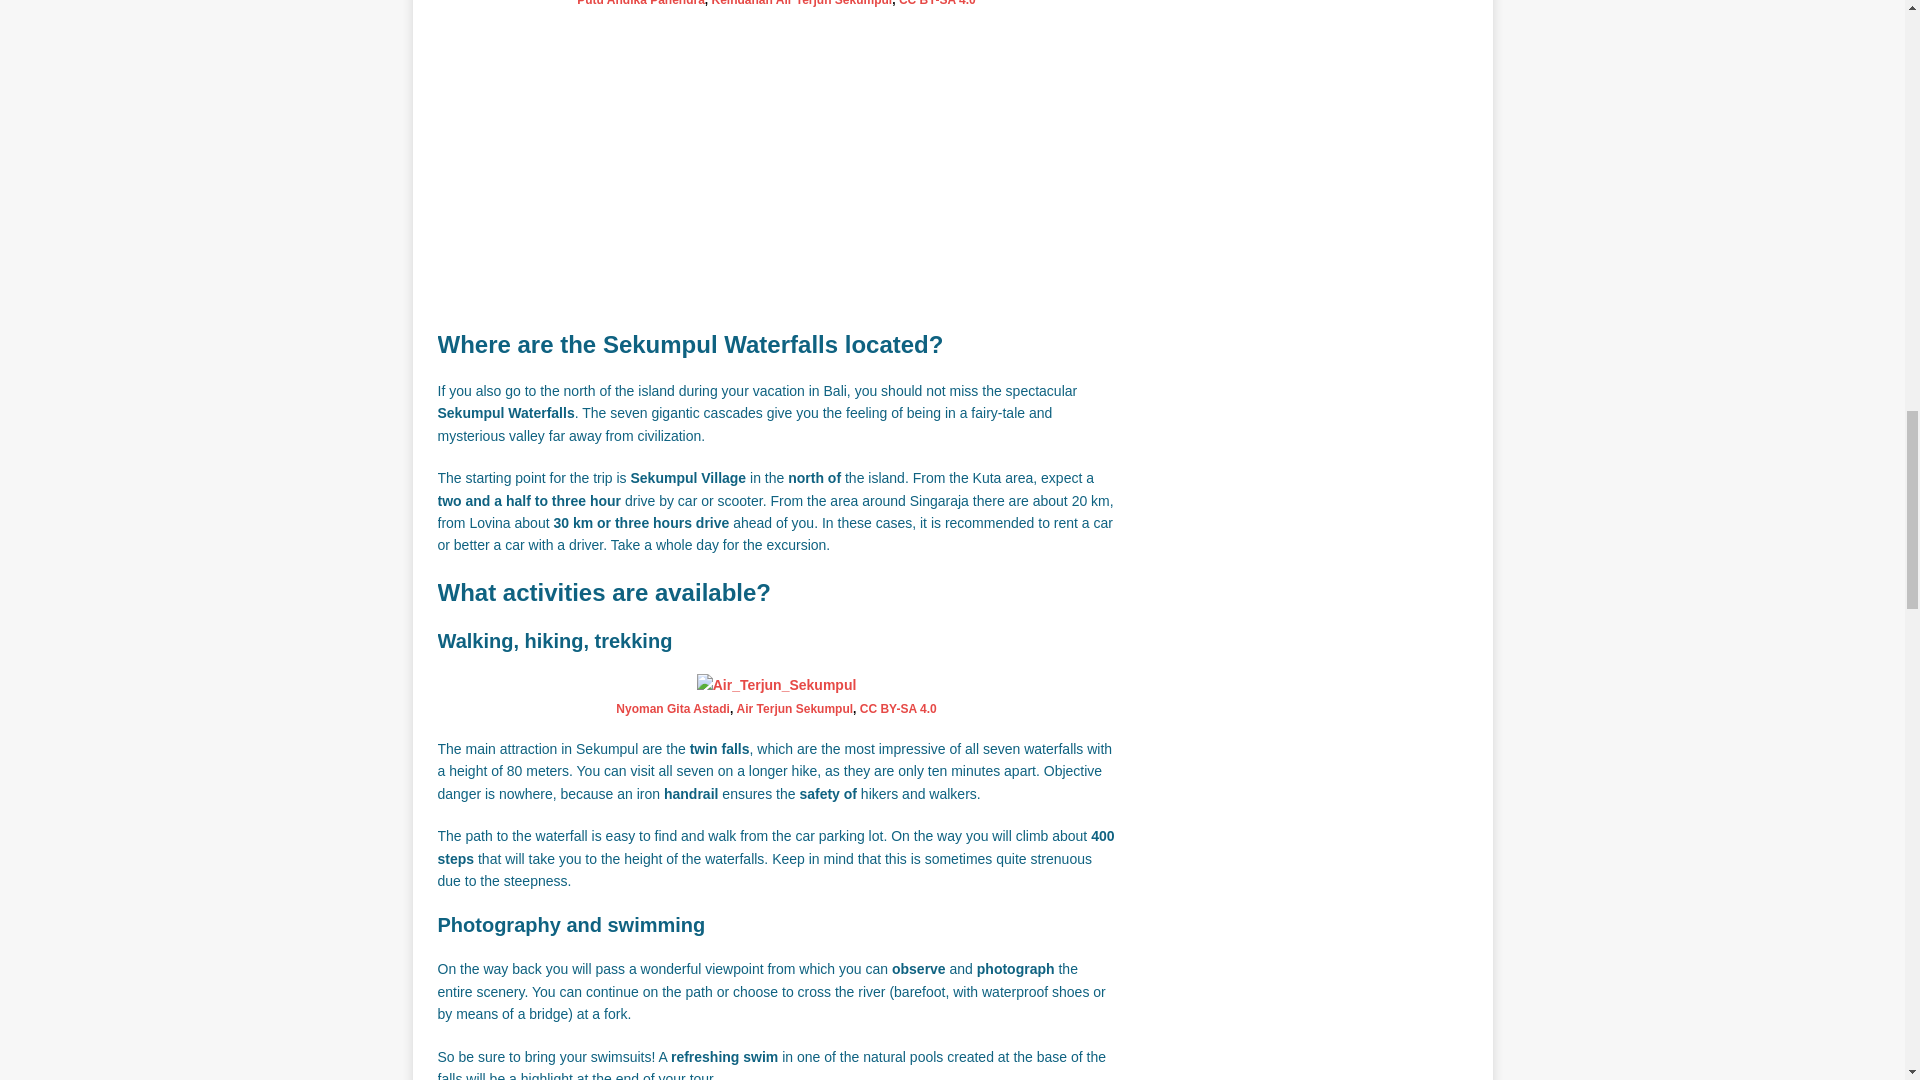 The height and width of the screenshot is (1080, 1920). Describe the element at coordinates (794, 709) in the screenshot. I see `Air Terjun Sekumpul` at that location.